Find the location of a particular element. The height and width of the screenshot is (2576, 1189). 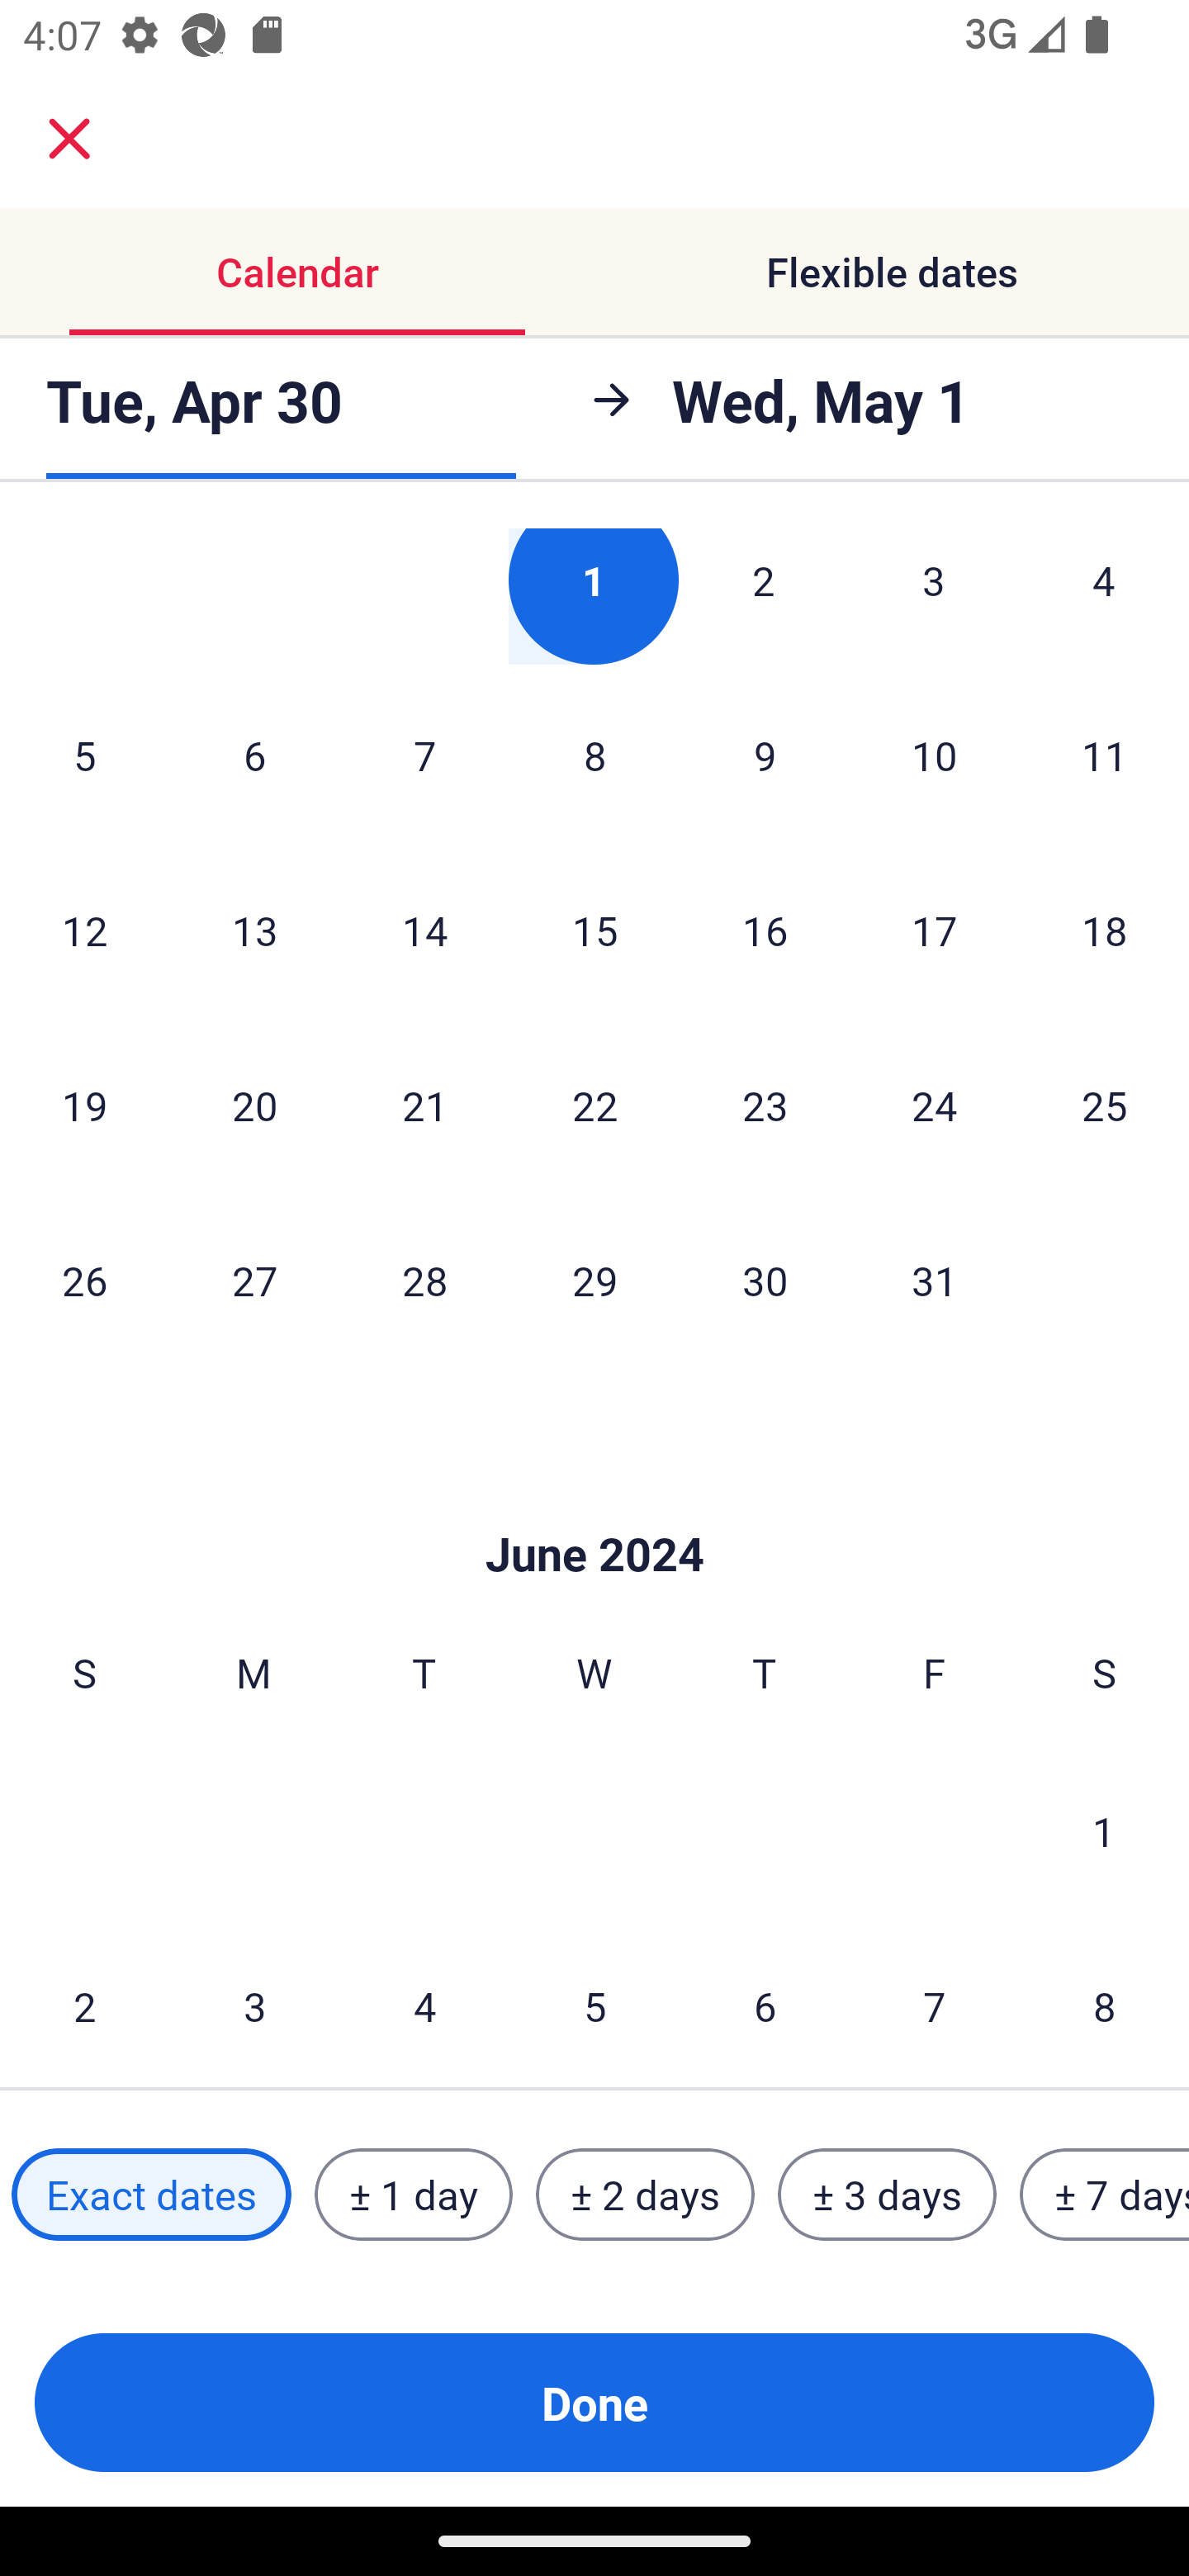

21 Tuesday, May 21, 2024 is located at coordinates (424, 1105).